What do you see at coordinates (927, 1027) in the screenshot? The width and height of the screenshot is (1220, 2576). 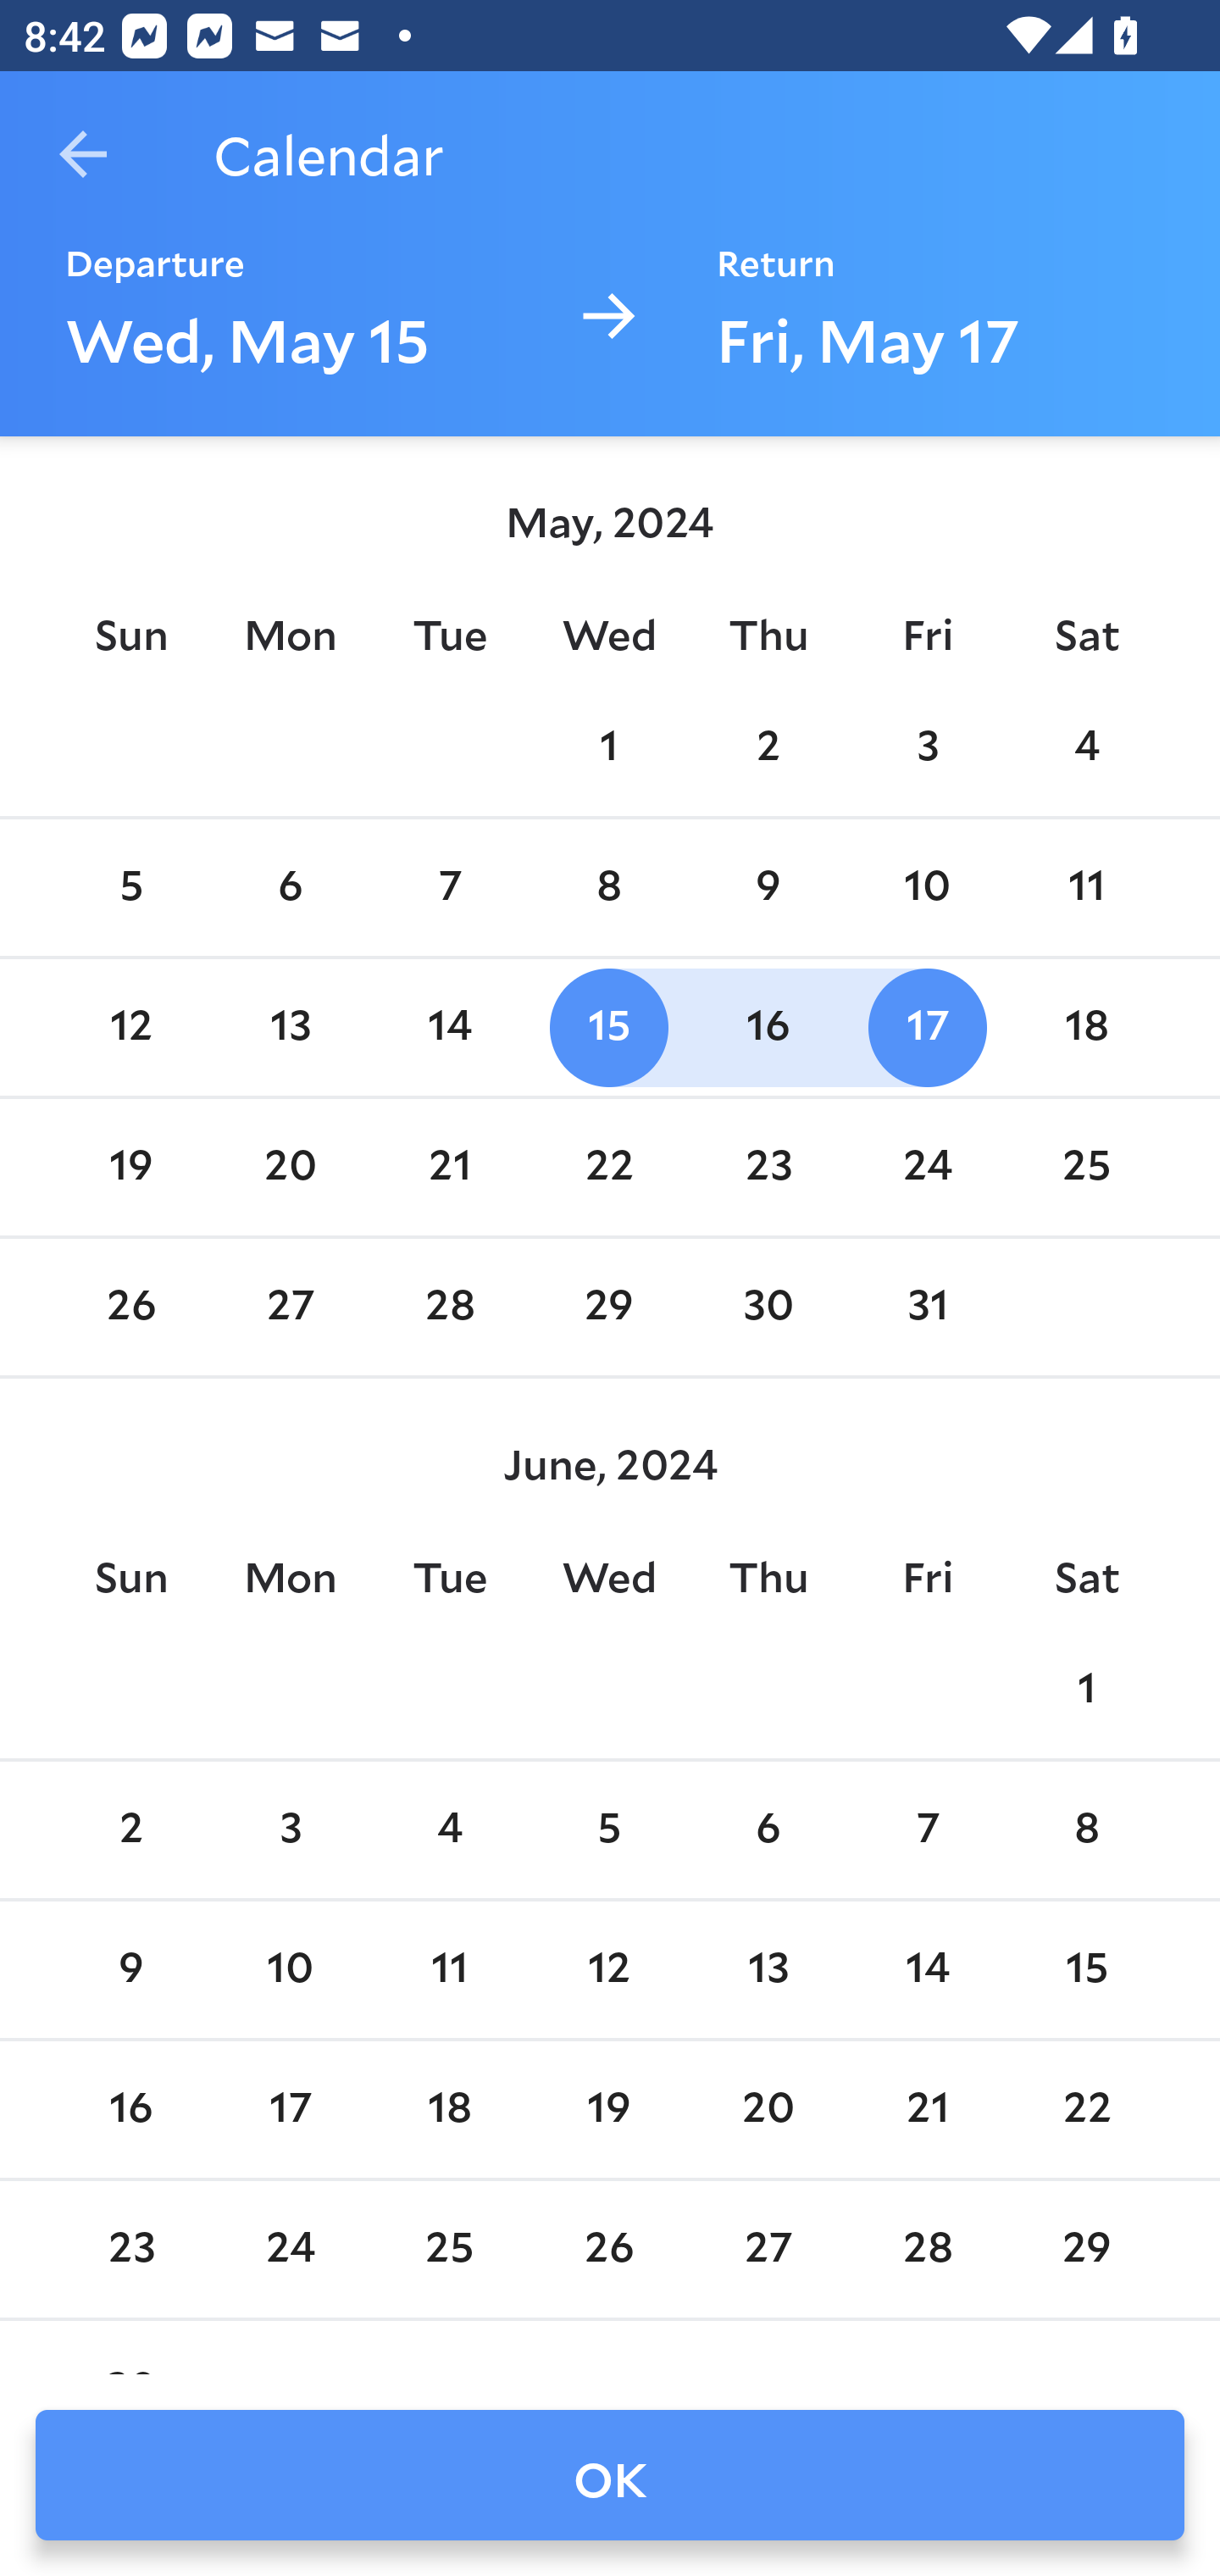 I see `17` at bounding box center [927, 1027].